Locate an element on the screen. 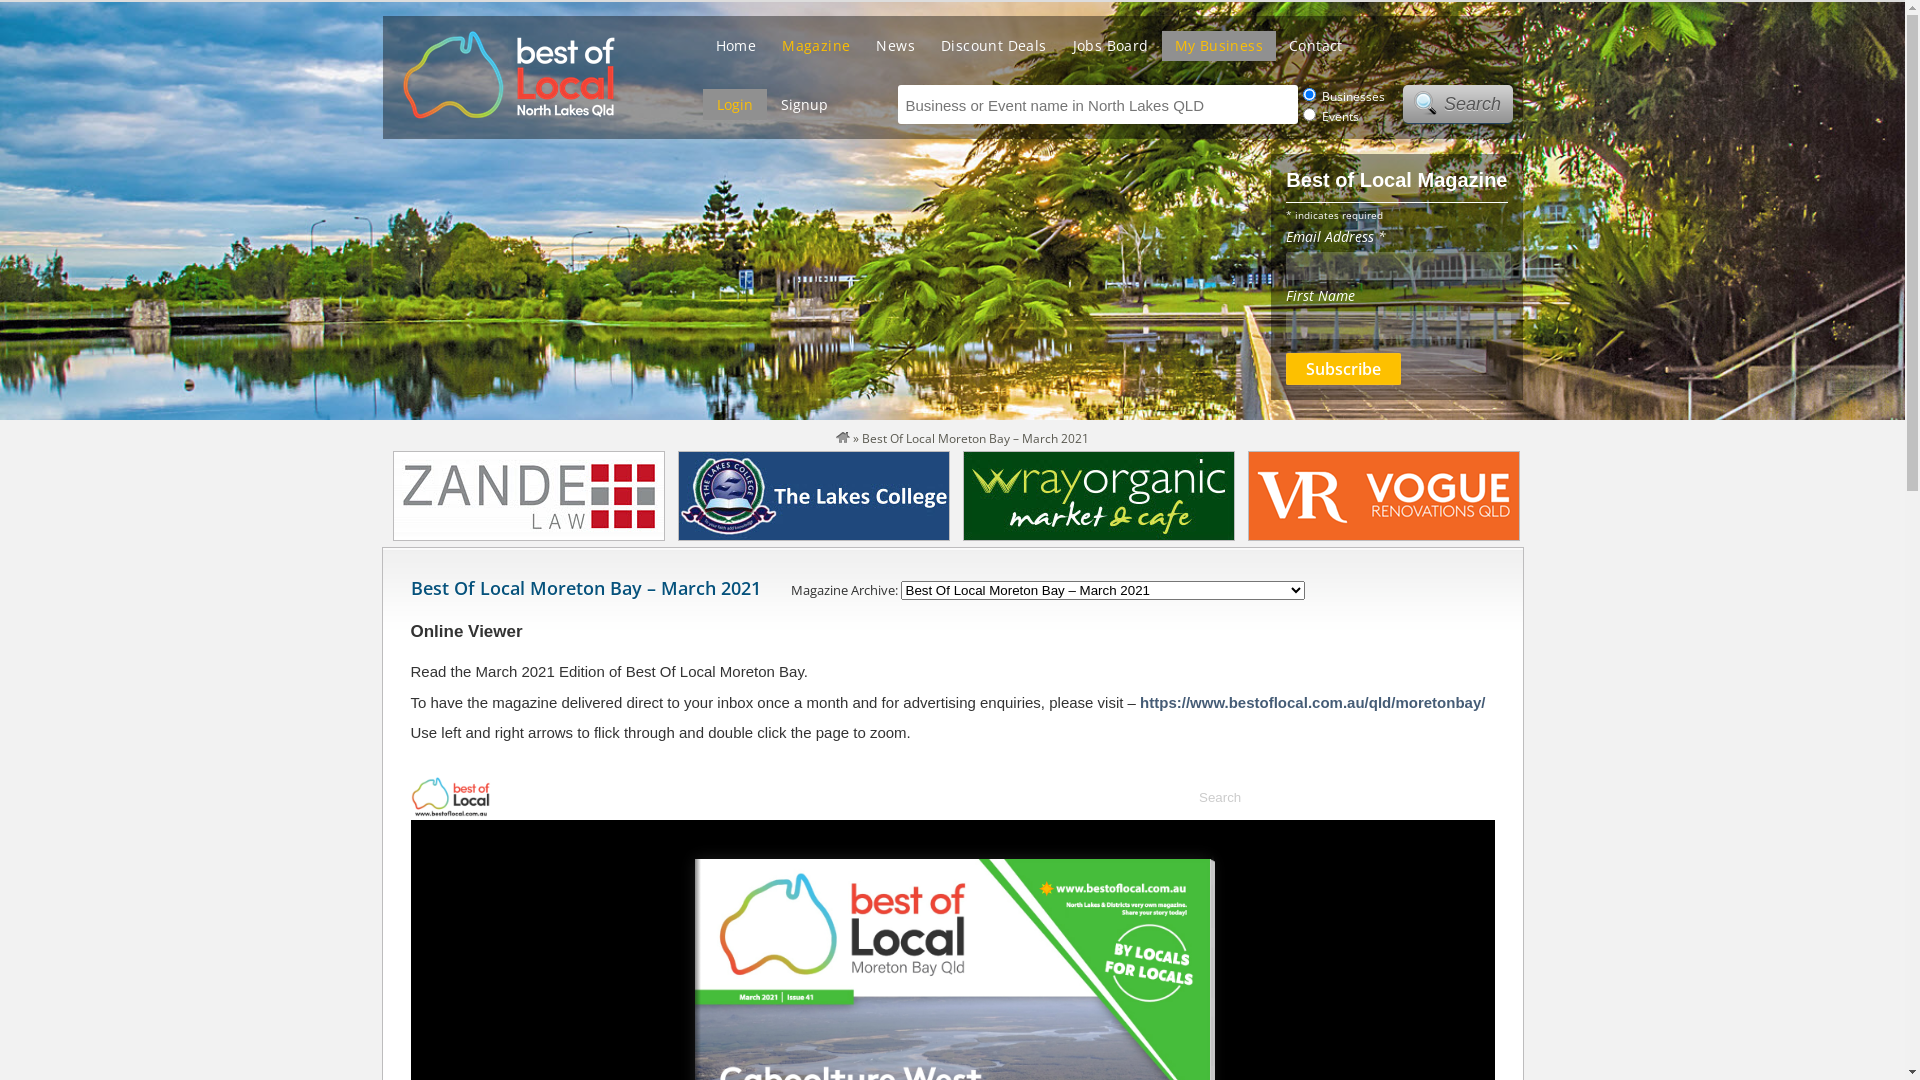 This screenshot has width=1920, height=1080. Contact is located at coordinates (1316, 48).